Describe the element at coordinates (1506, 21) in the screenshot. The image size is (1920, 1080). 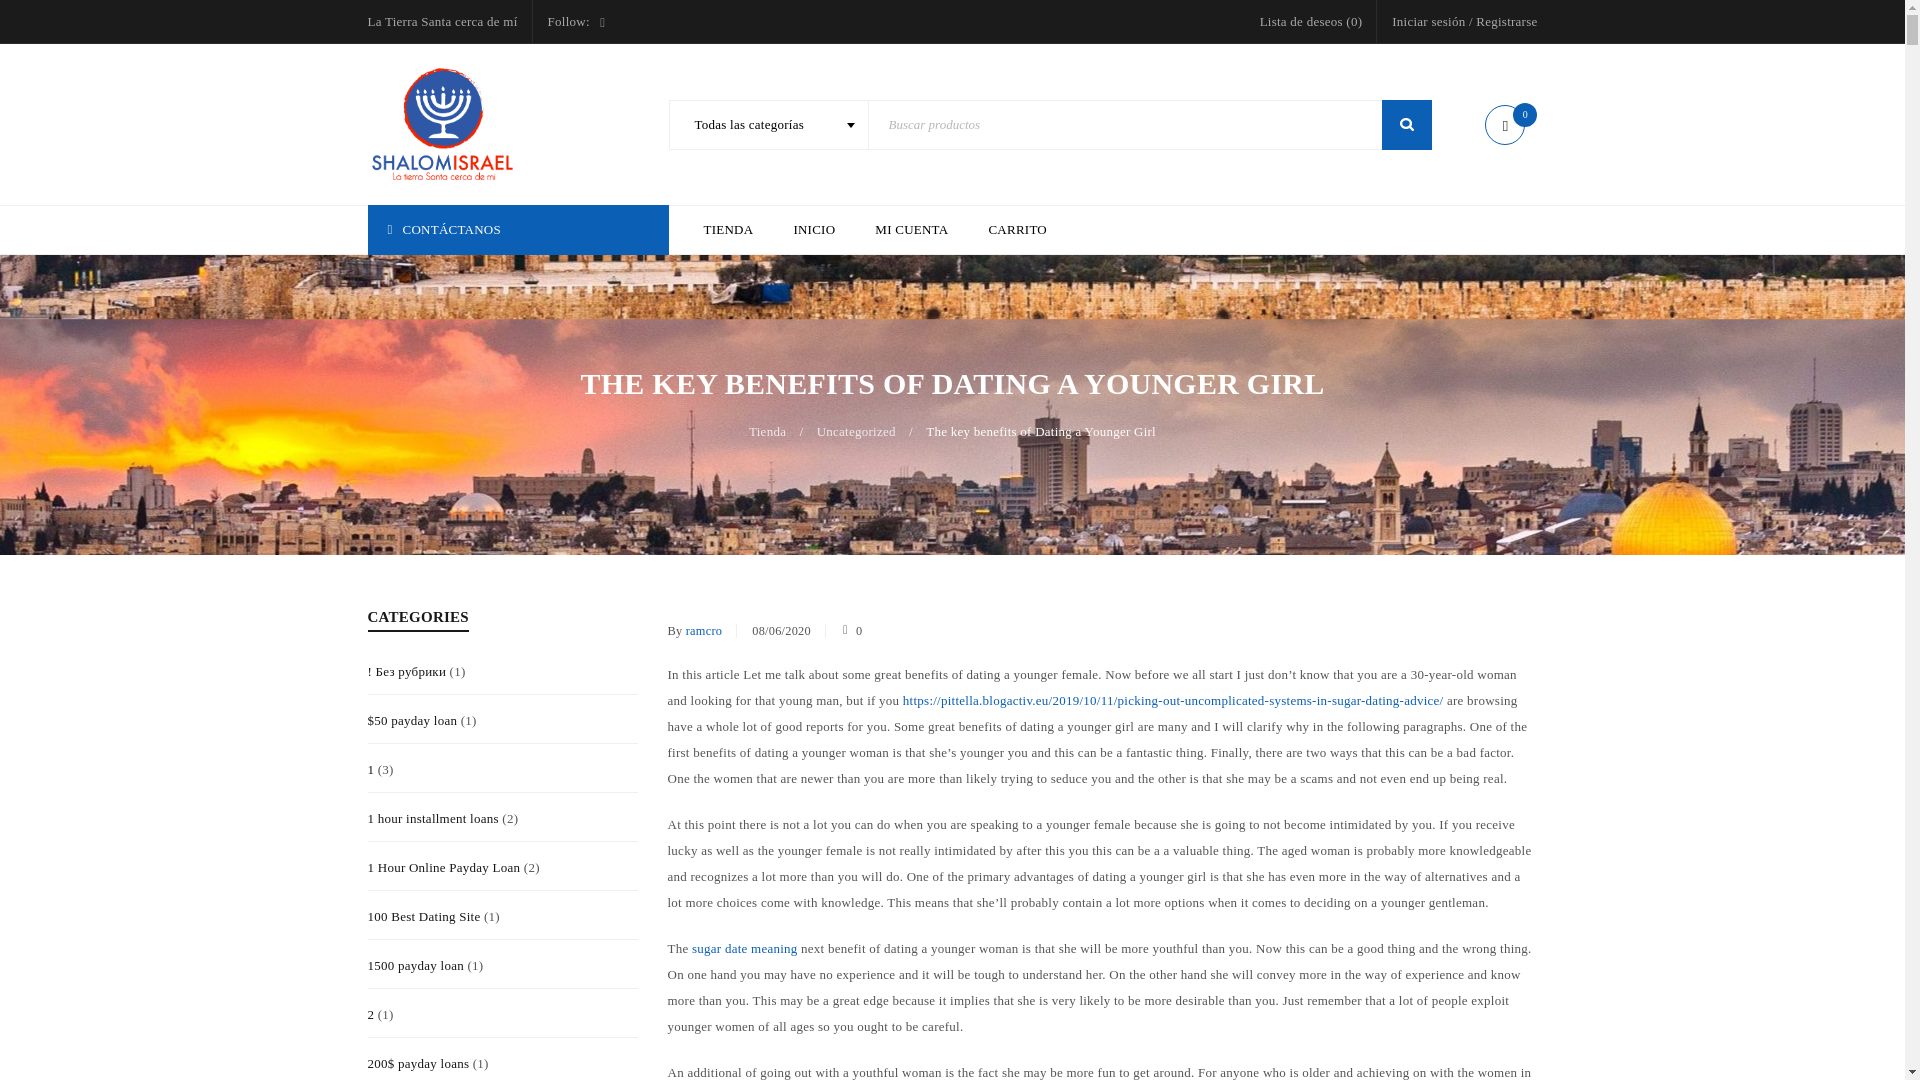
I see `Registrarse` at that location.